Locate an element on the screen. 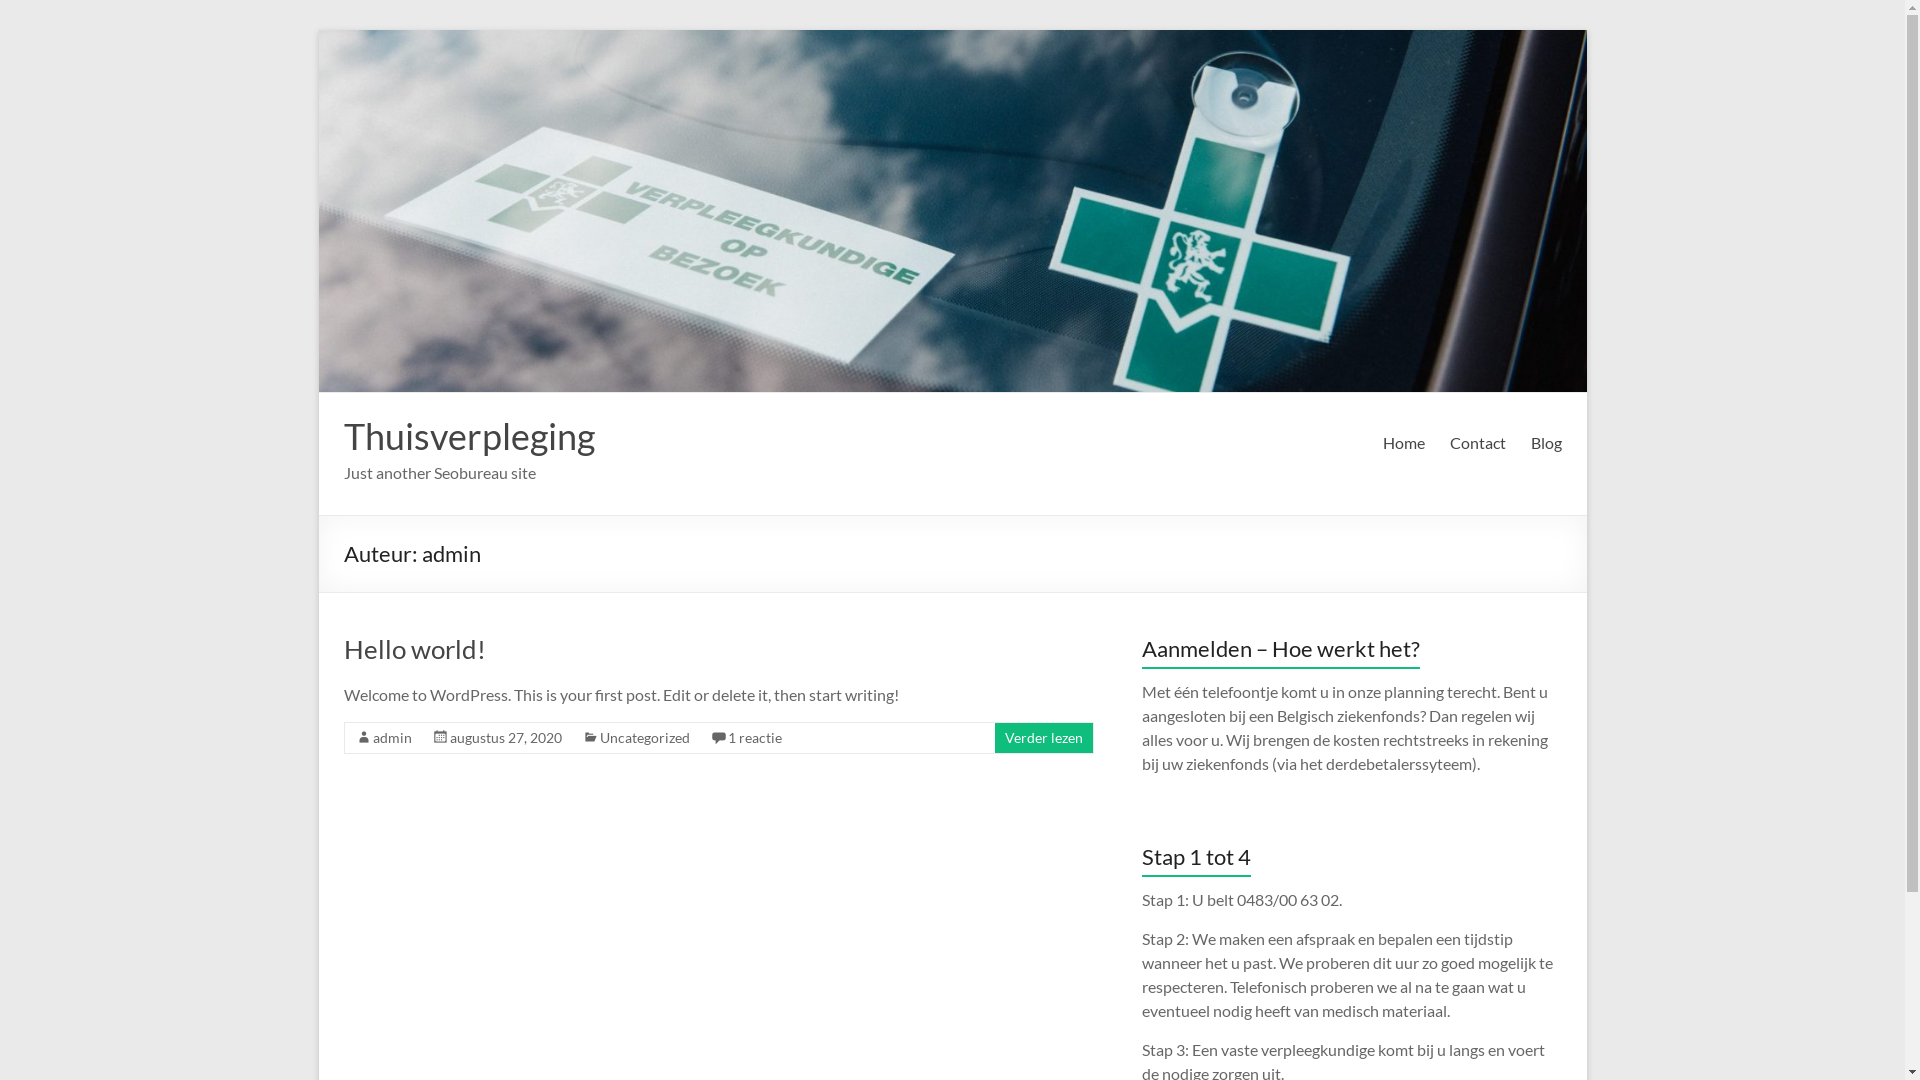  admin is located at coordinates (392, 738).